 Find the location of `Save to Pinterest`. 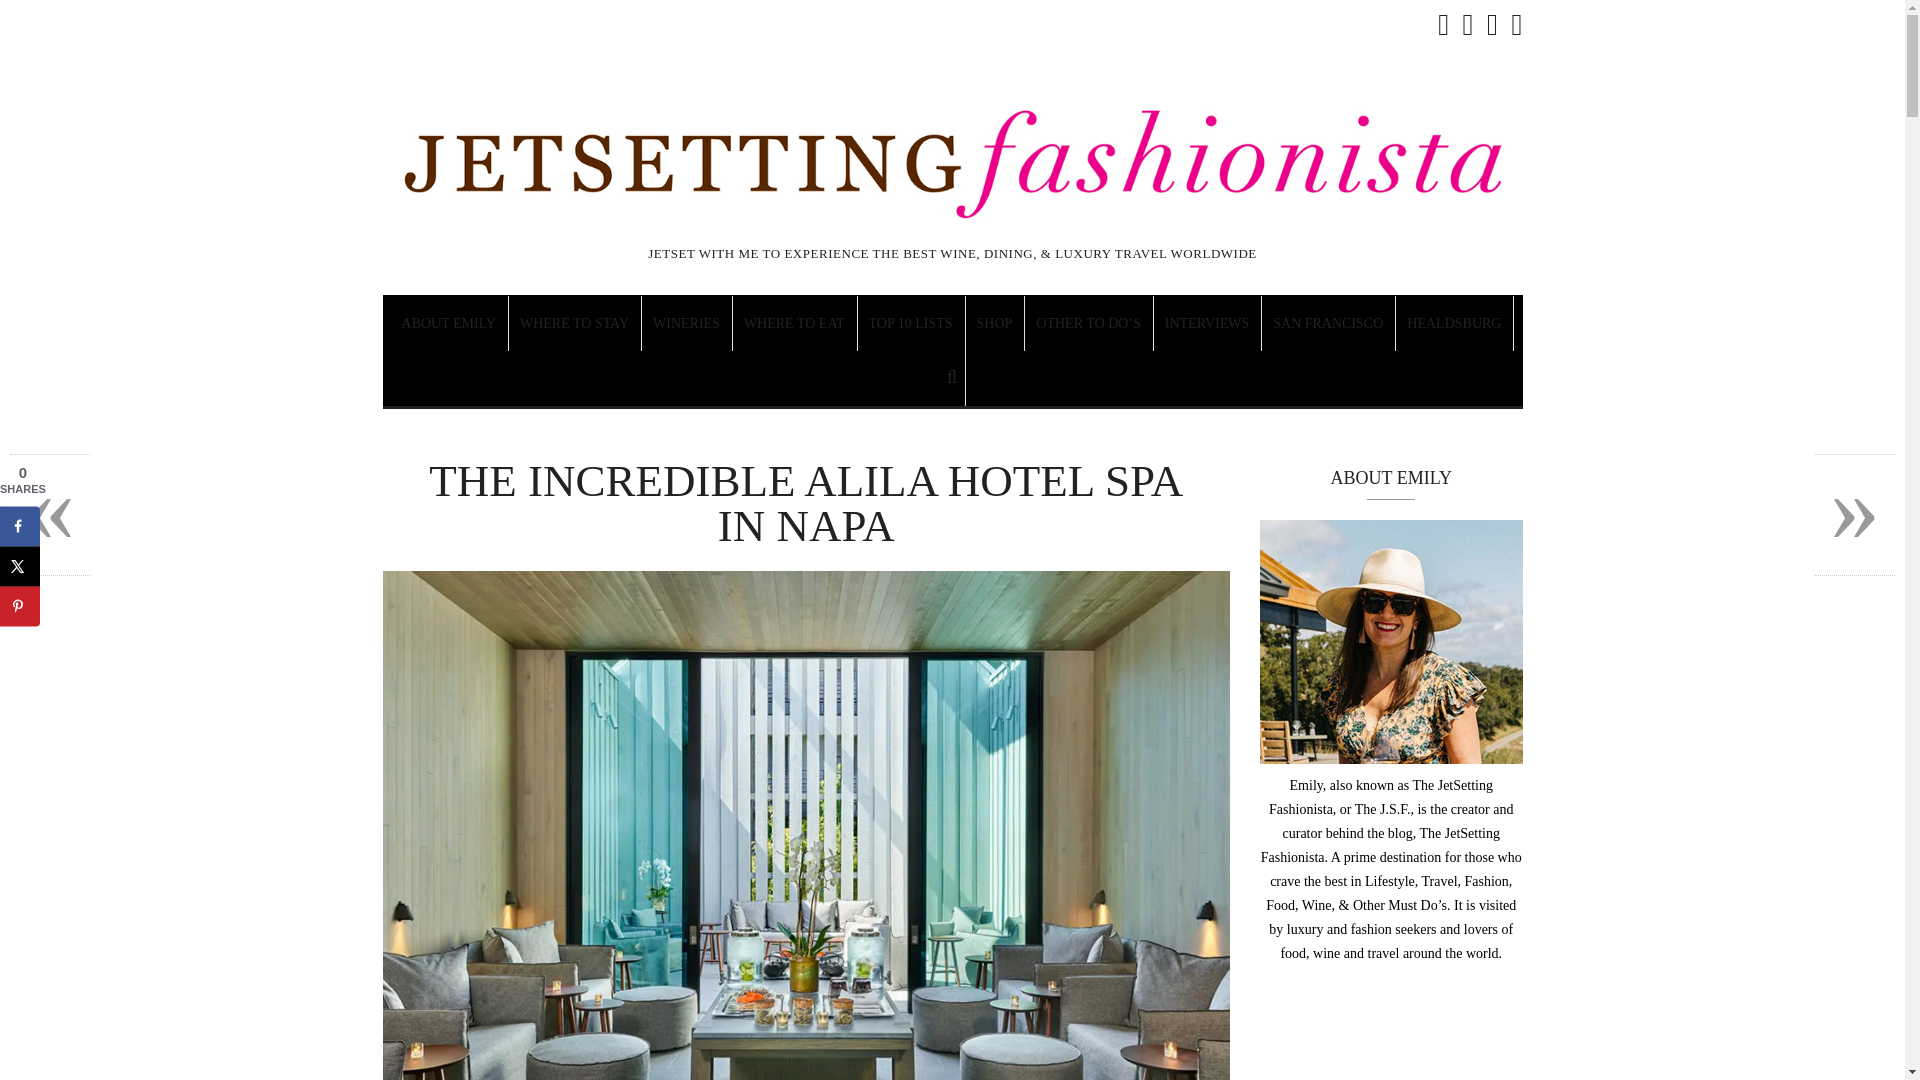

Save to Pinterest is located at coordinates (20, 606).